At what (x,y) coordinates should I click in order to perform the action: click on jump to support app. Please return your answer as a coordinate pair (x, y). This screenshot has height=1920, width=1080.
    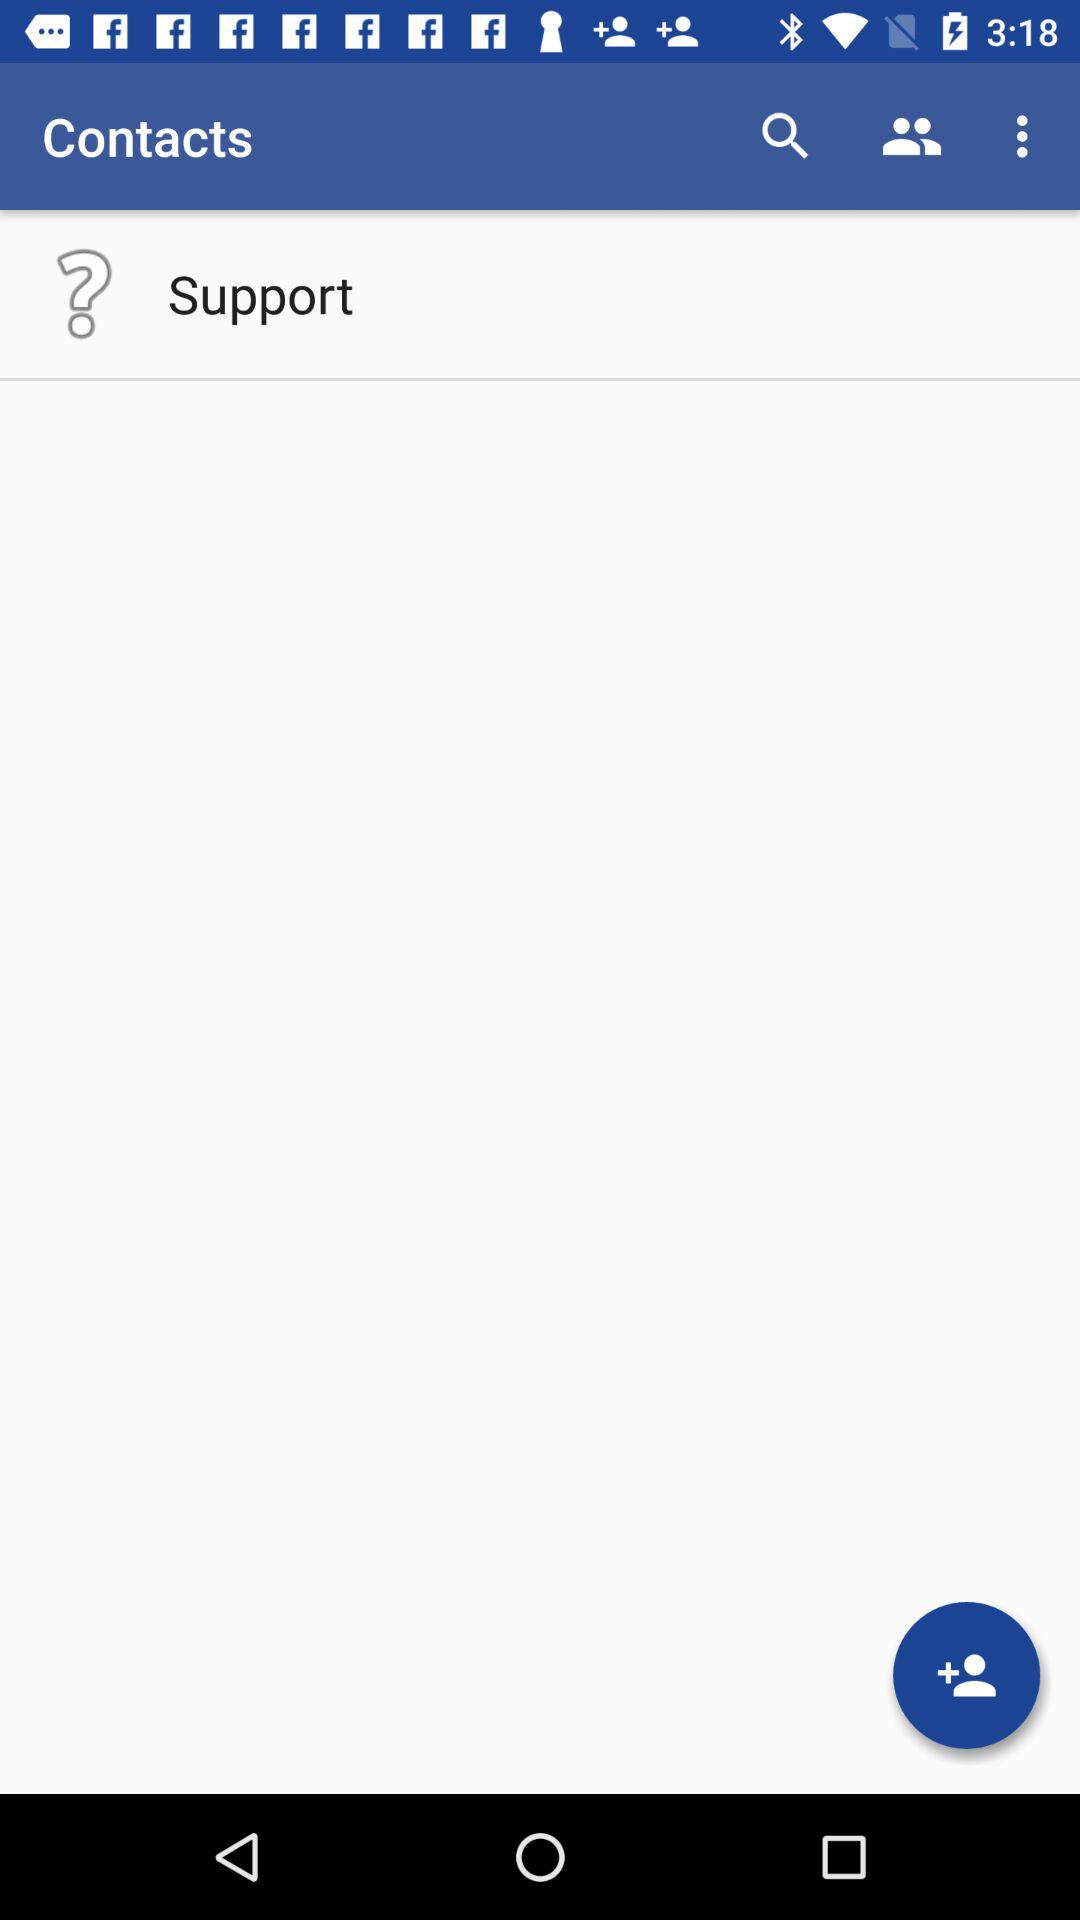
    Looking at the image, I should click on (260, 293).